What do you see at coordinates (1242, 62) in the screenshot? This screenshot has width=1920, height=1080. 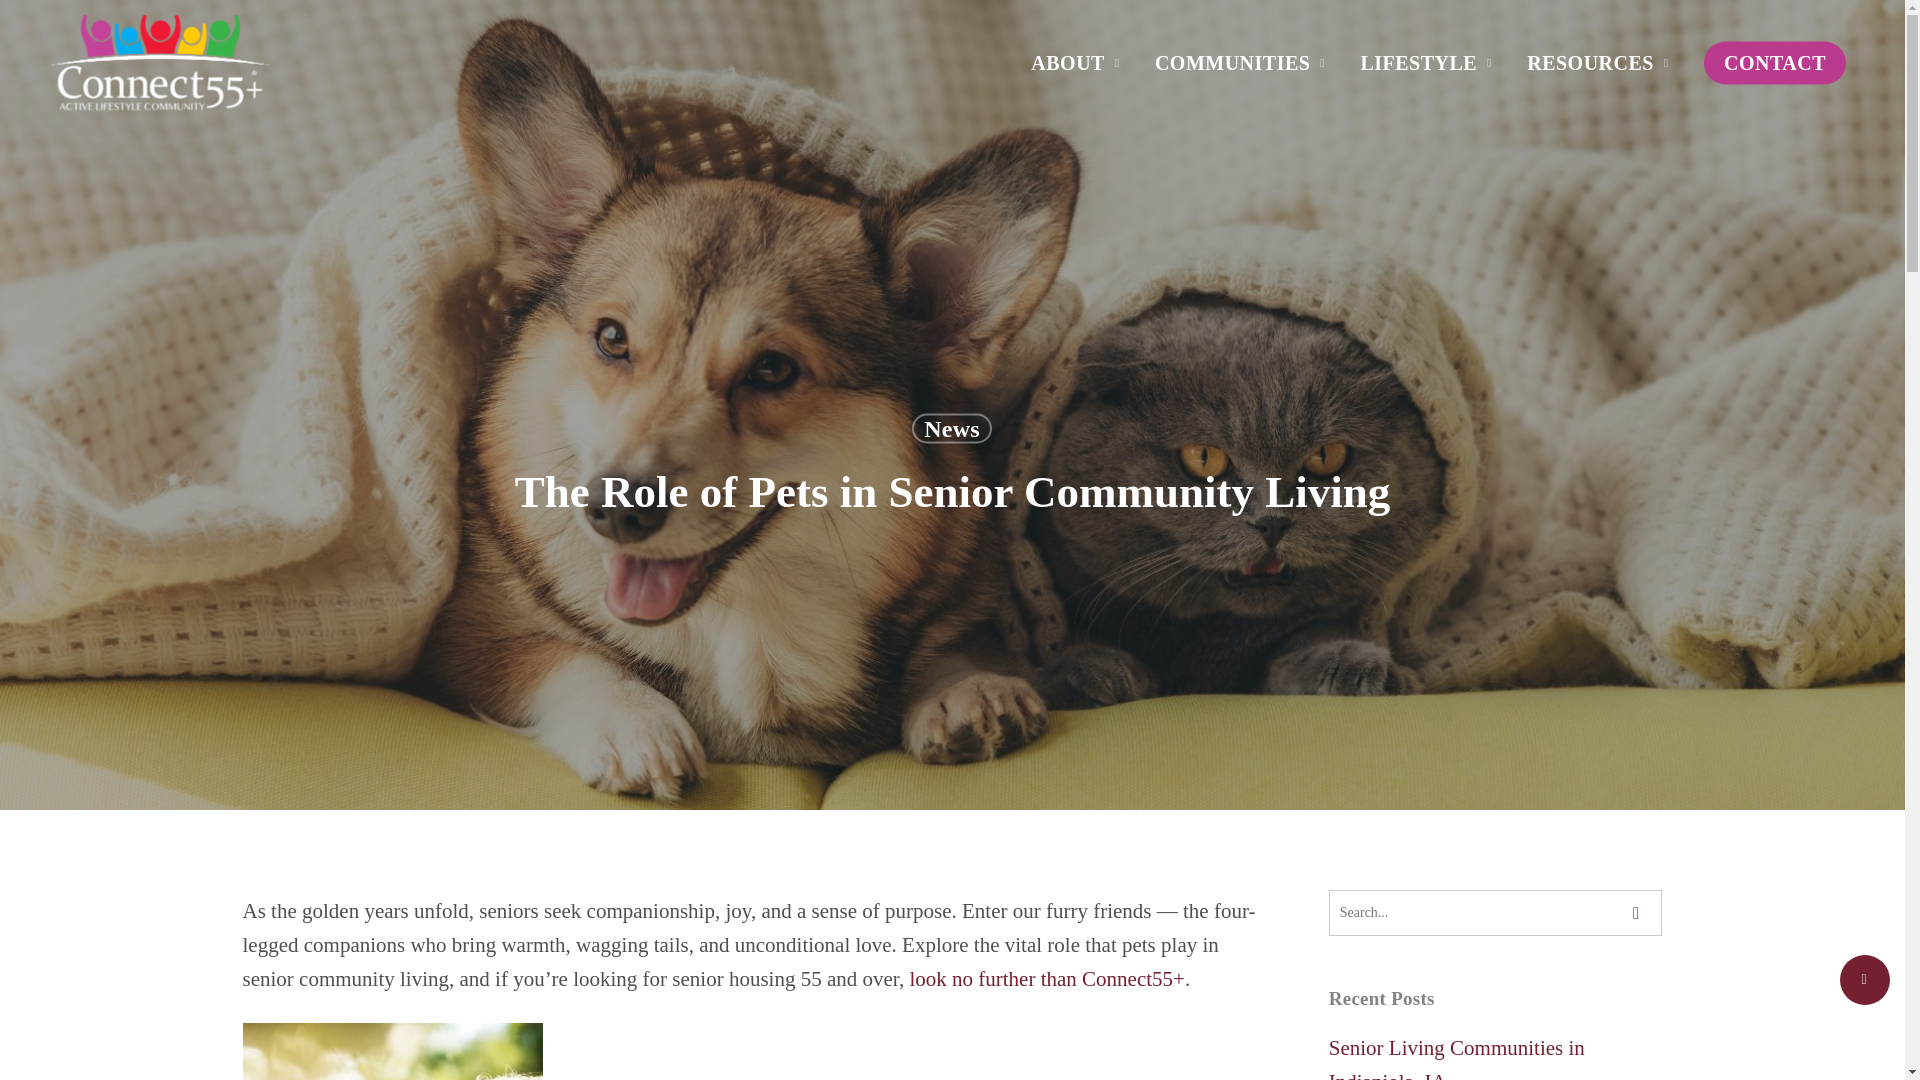 I see `COMMUNITIES` at bounding box center [1242, 62].